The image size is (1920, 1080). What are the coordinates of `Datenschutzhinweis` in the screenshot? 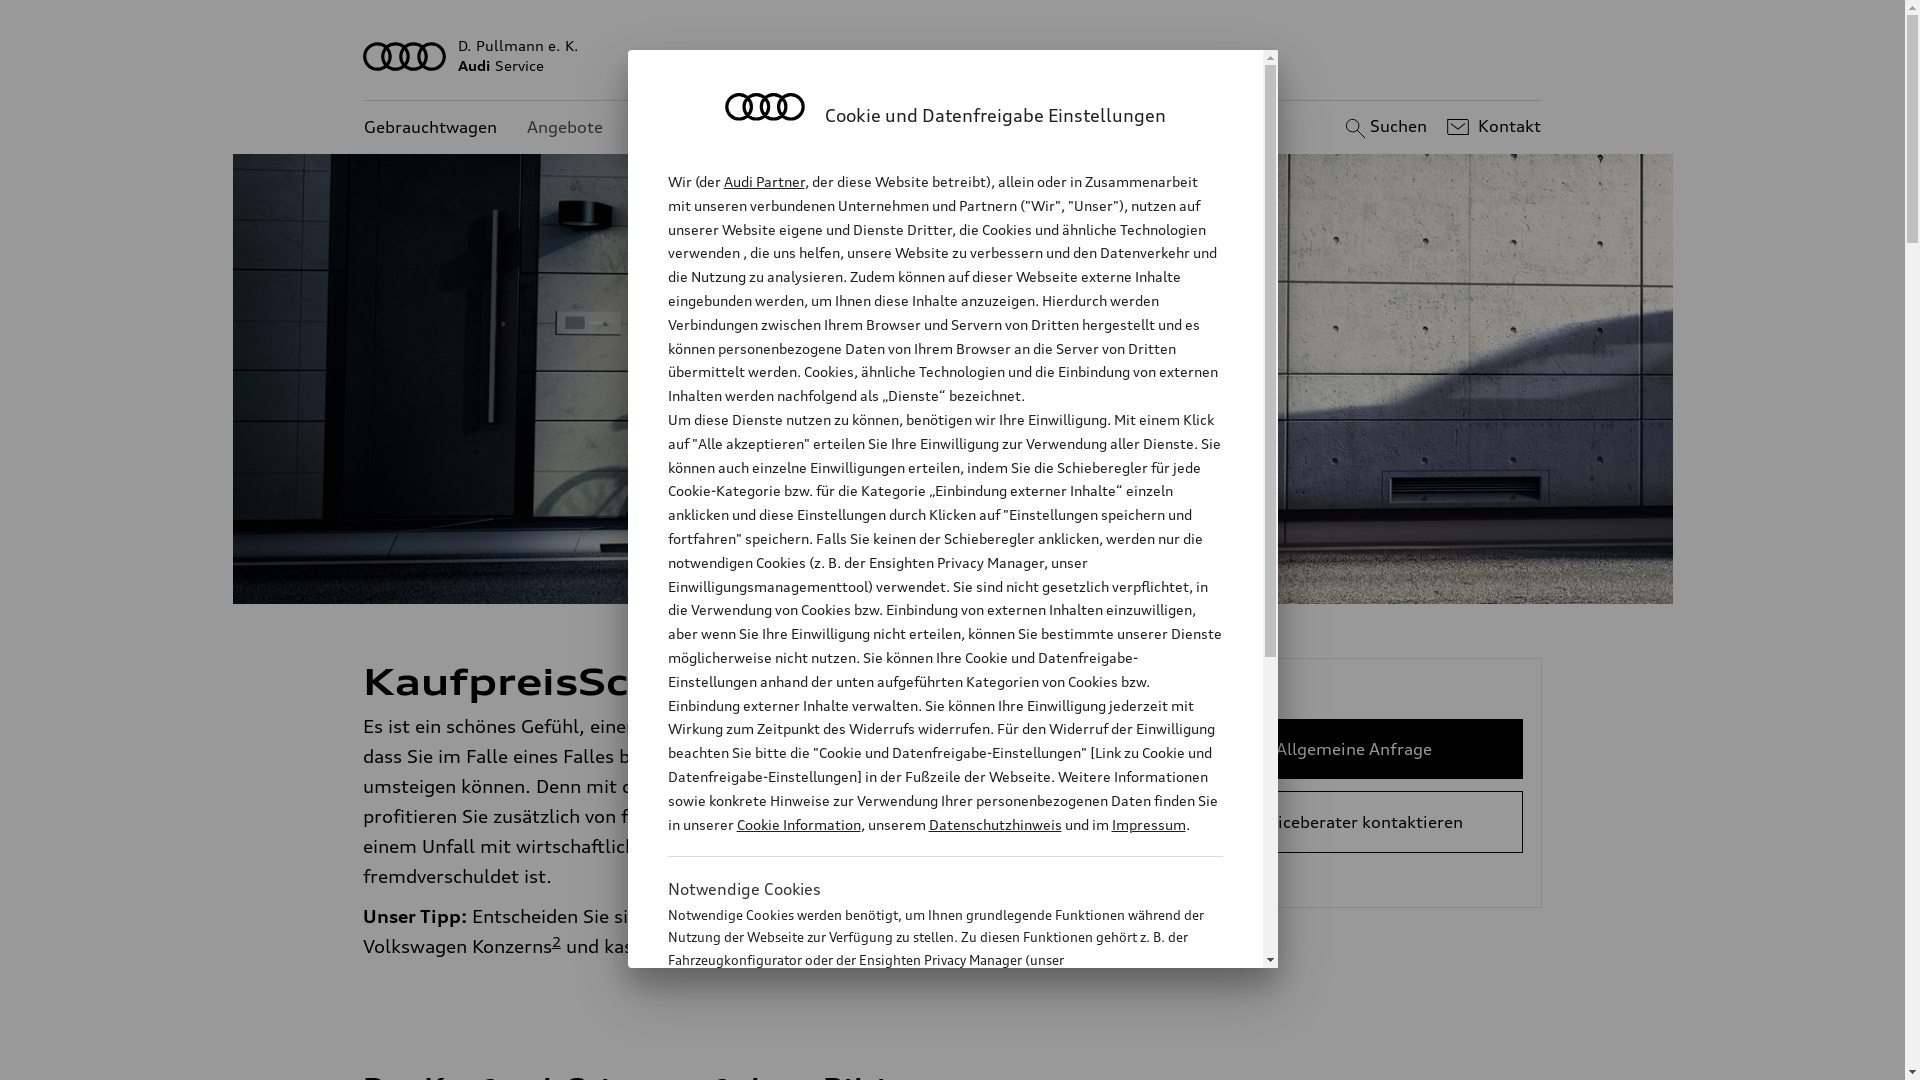 It's located at (994, 824).